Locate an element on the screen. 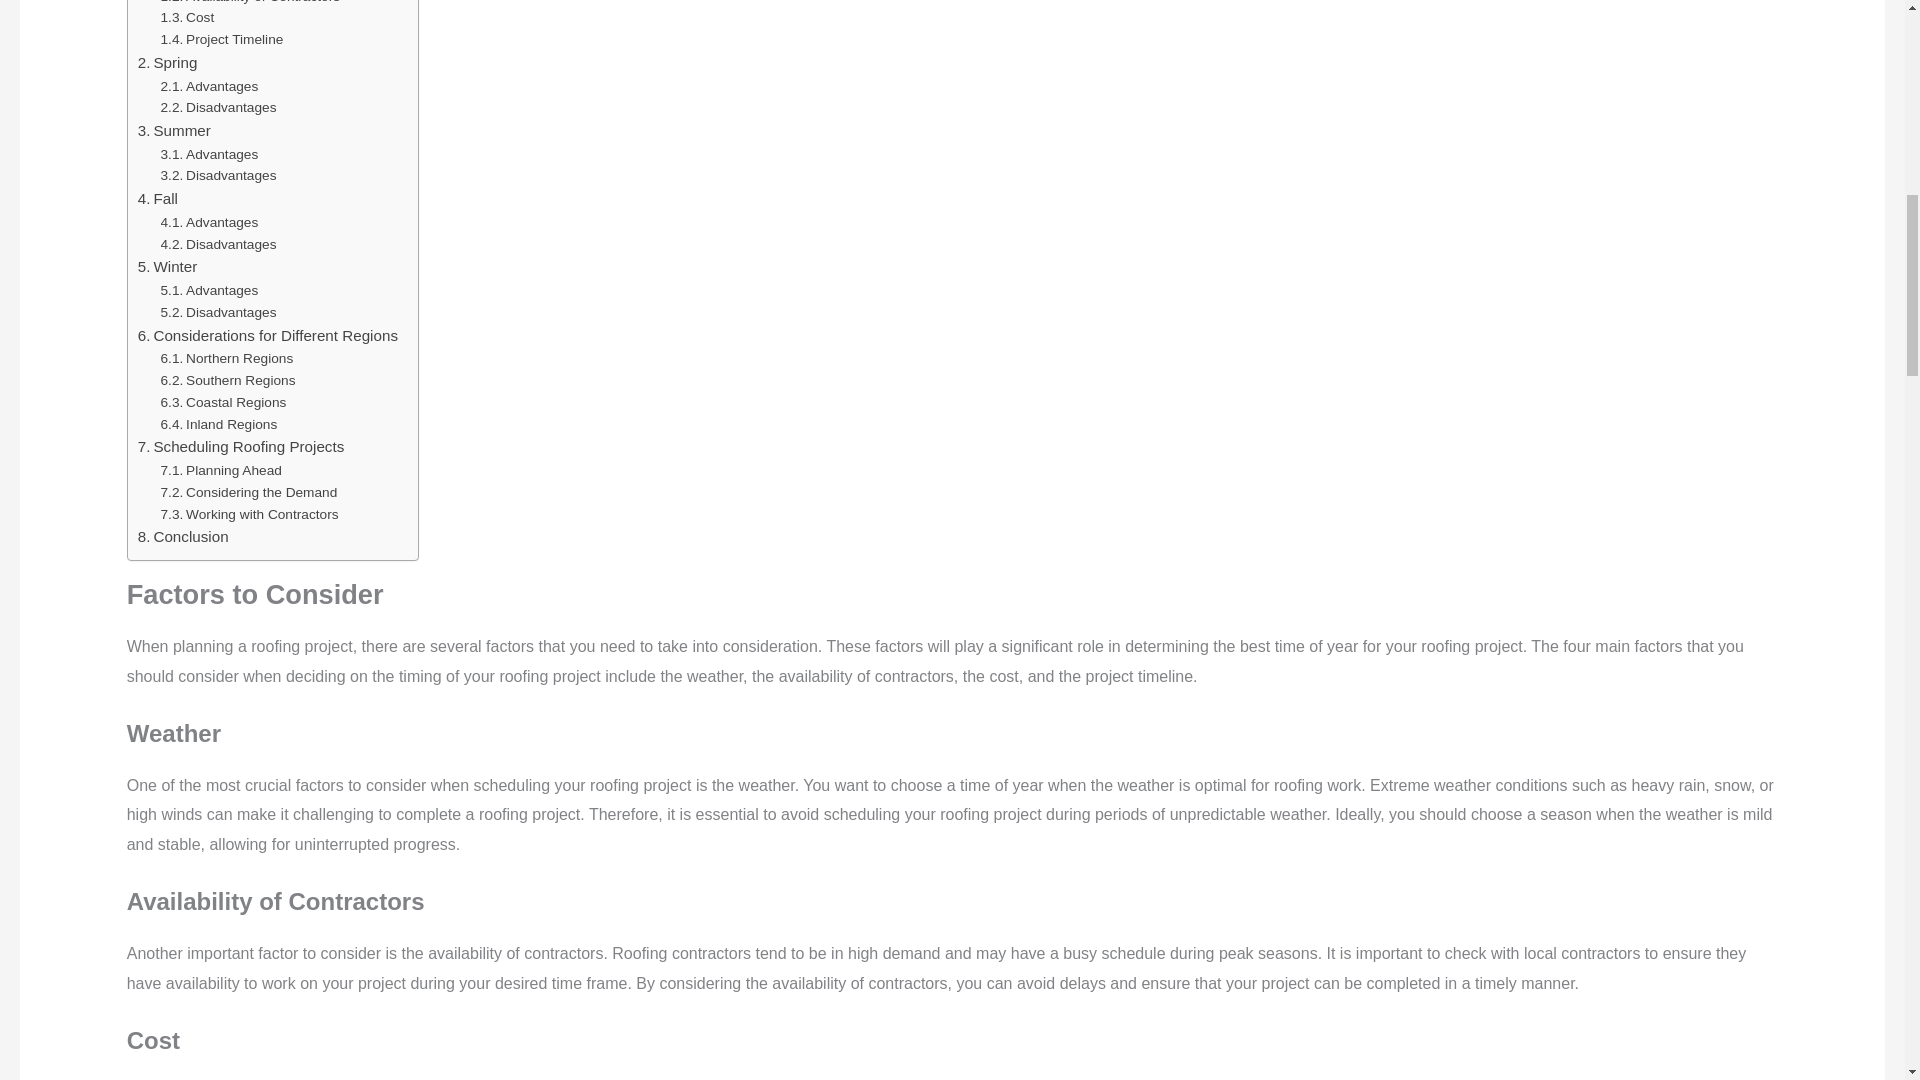 Image resolution: width=1920 pixels, height=1080 pixels. Disadvantages is located at coordinates (218, 108).